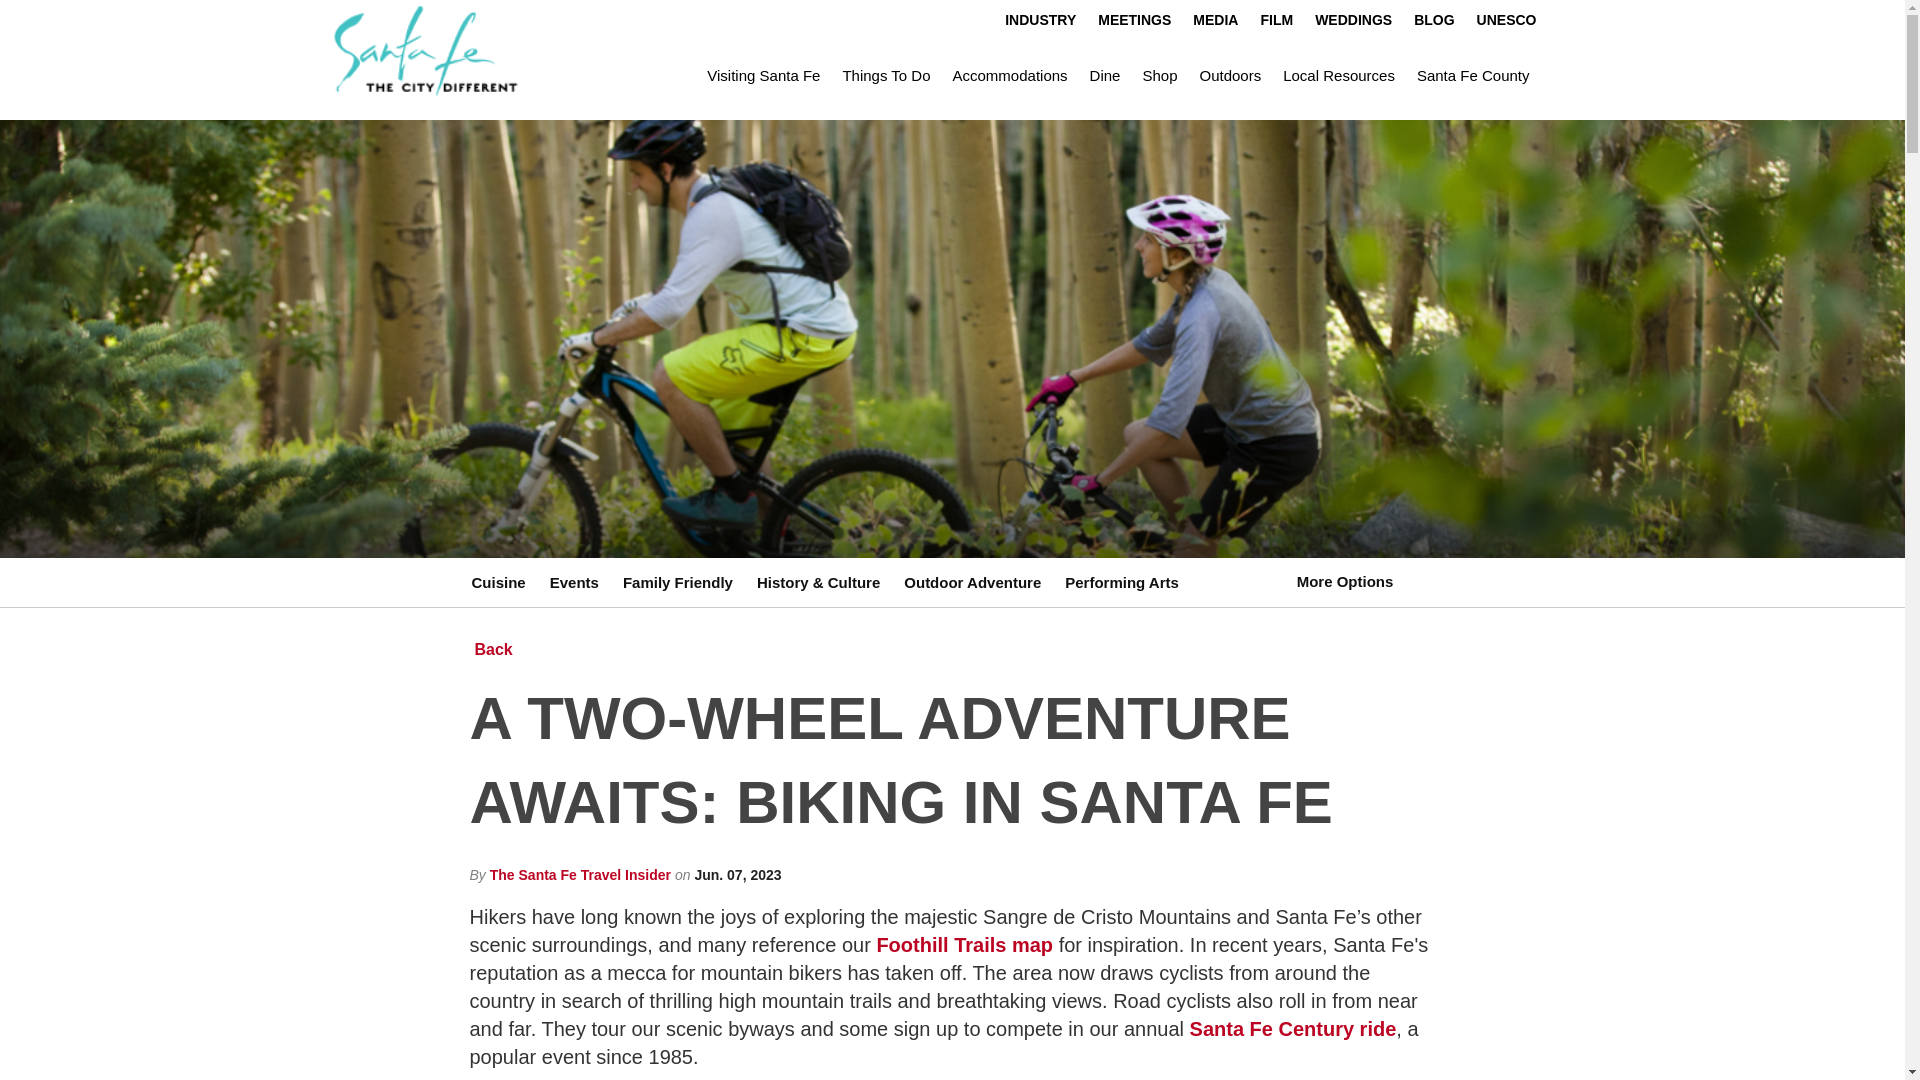 The height and width of the screenshot is (1080, 1920). I want to click on BLOG, so click(1434, 20).